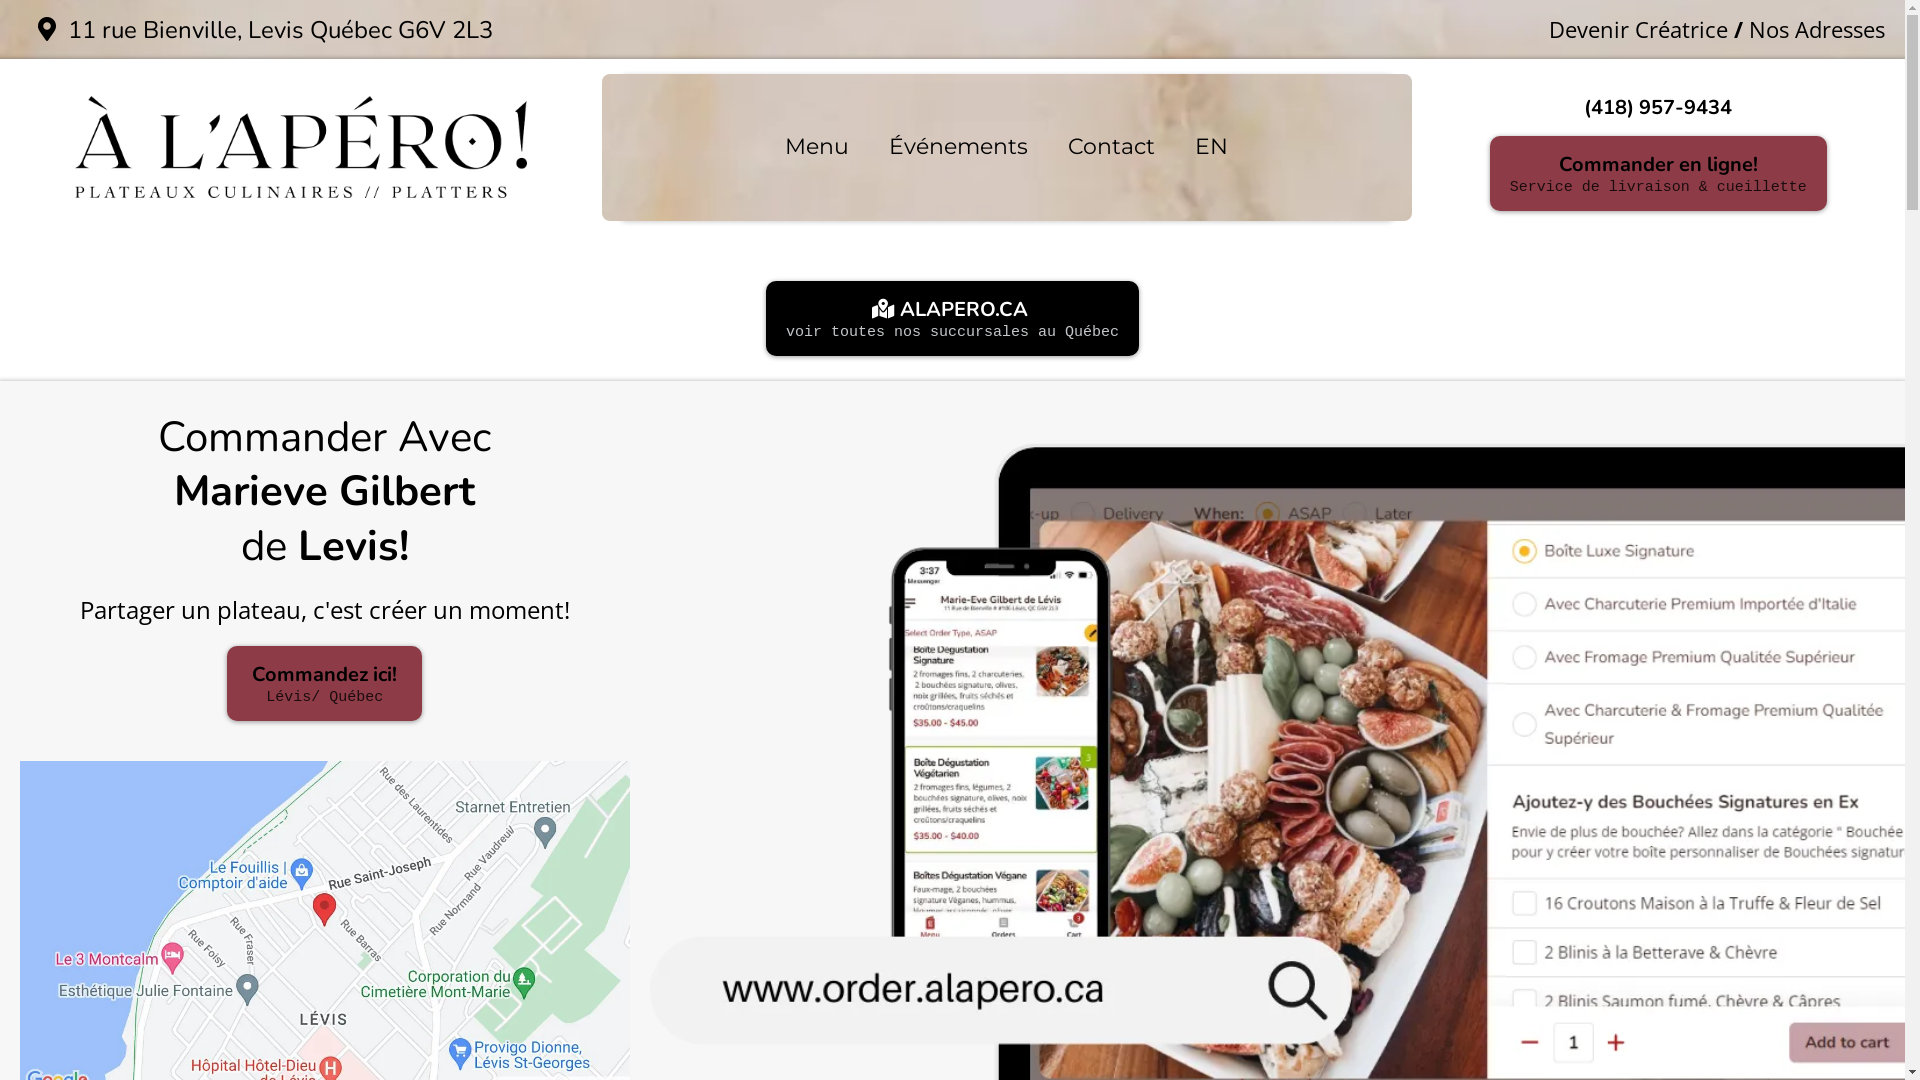  What do you see at coordinates (1112, 148) in the screenshot?
I see `Contact` at bounding box center [1112, 148].